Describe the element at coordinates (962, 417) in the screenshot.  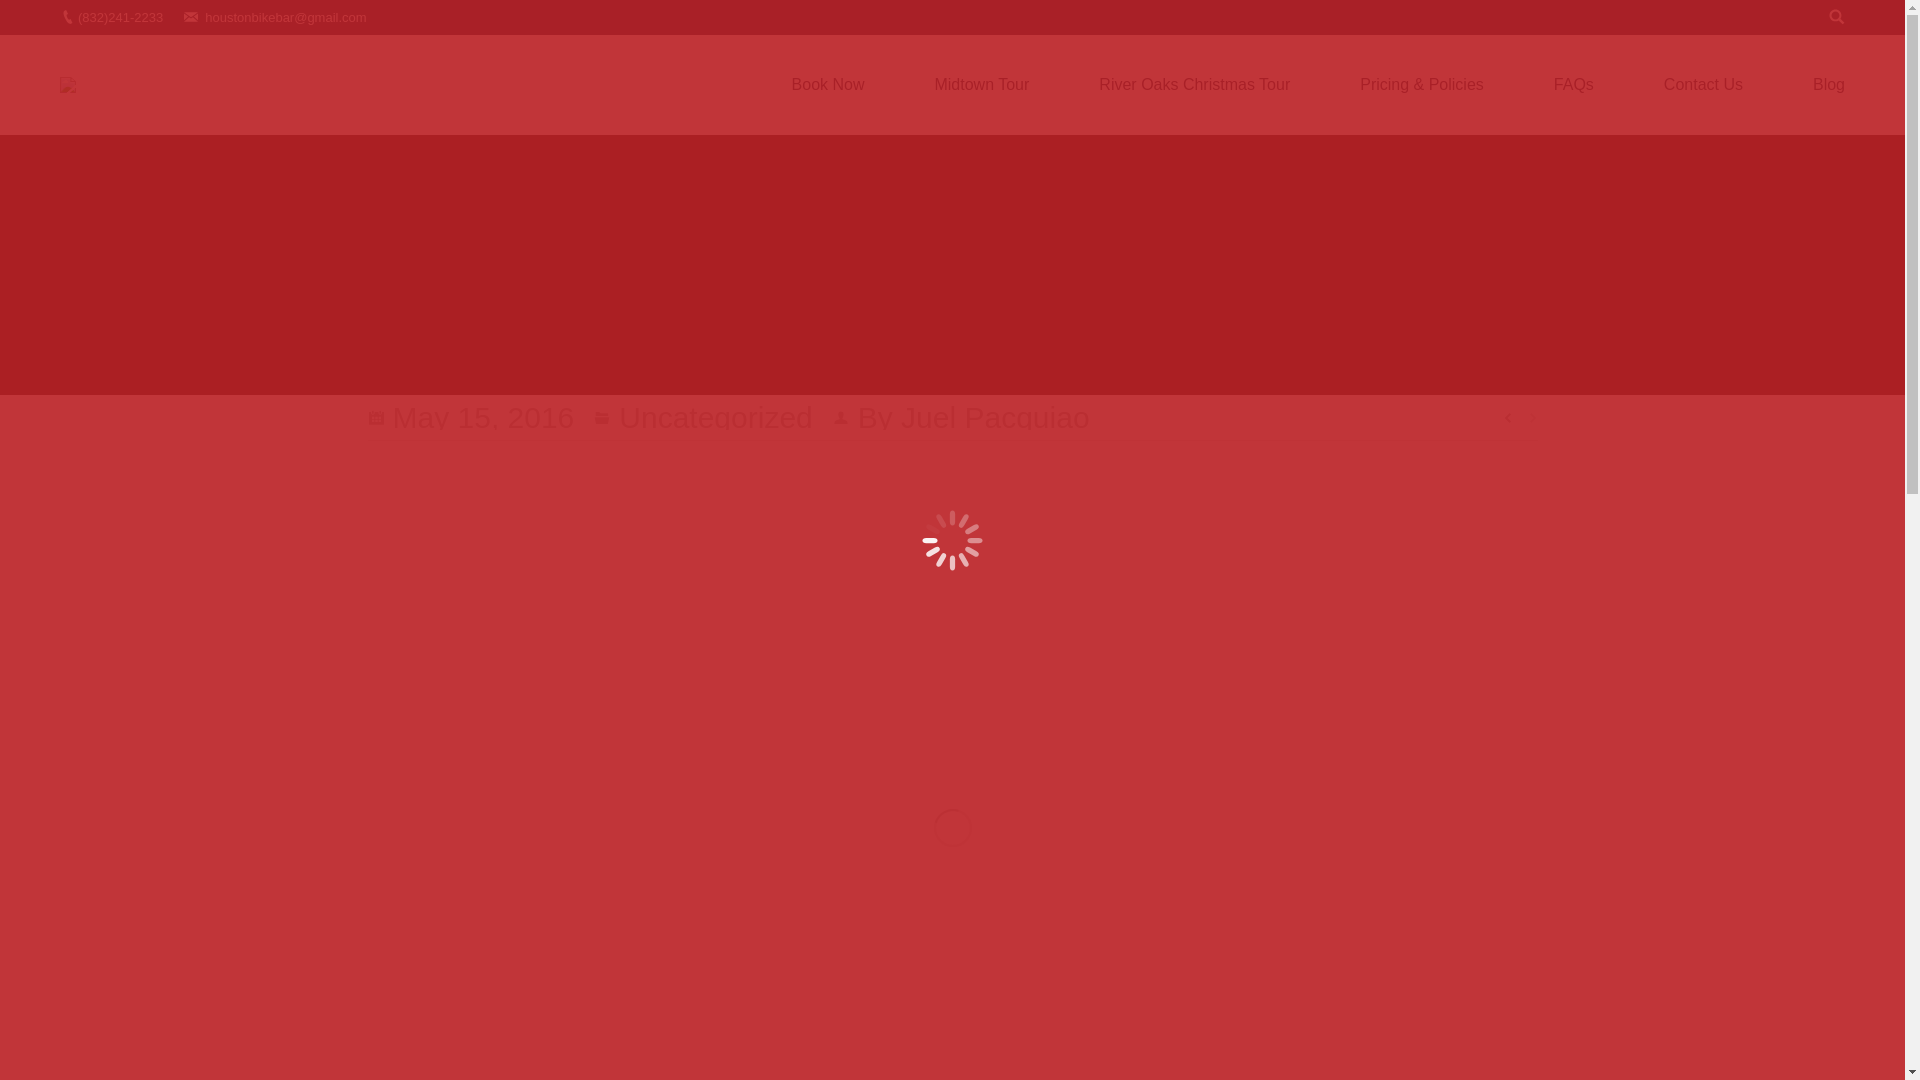
I see `By Juel Pacquiao` at that location.